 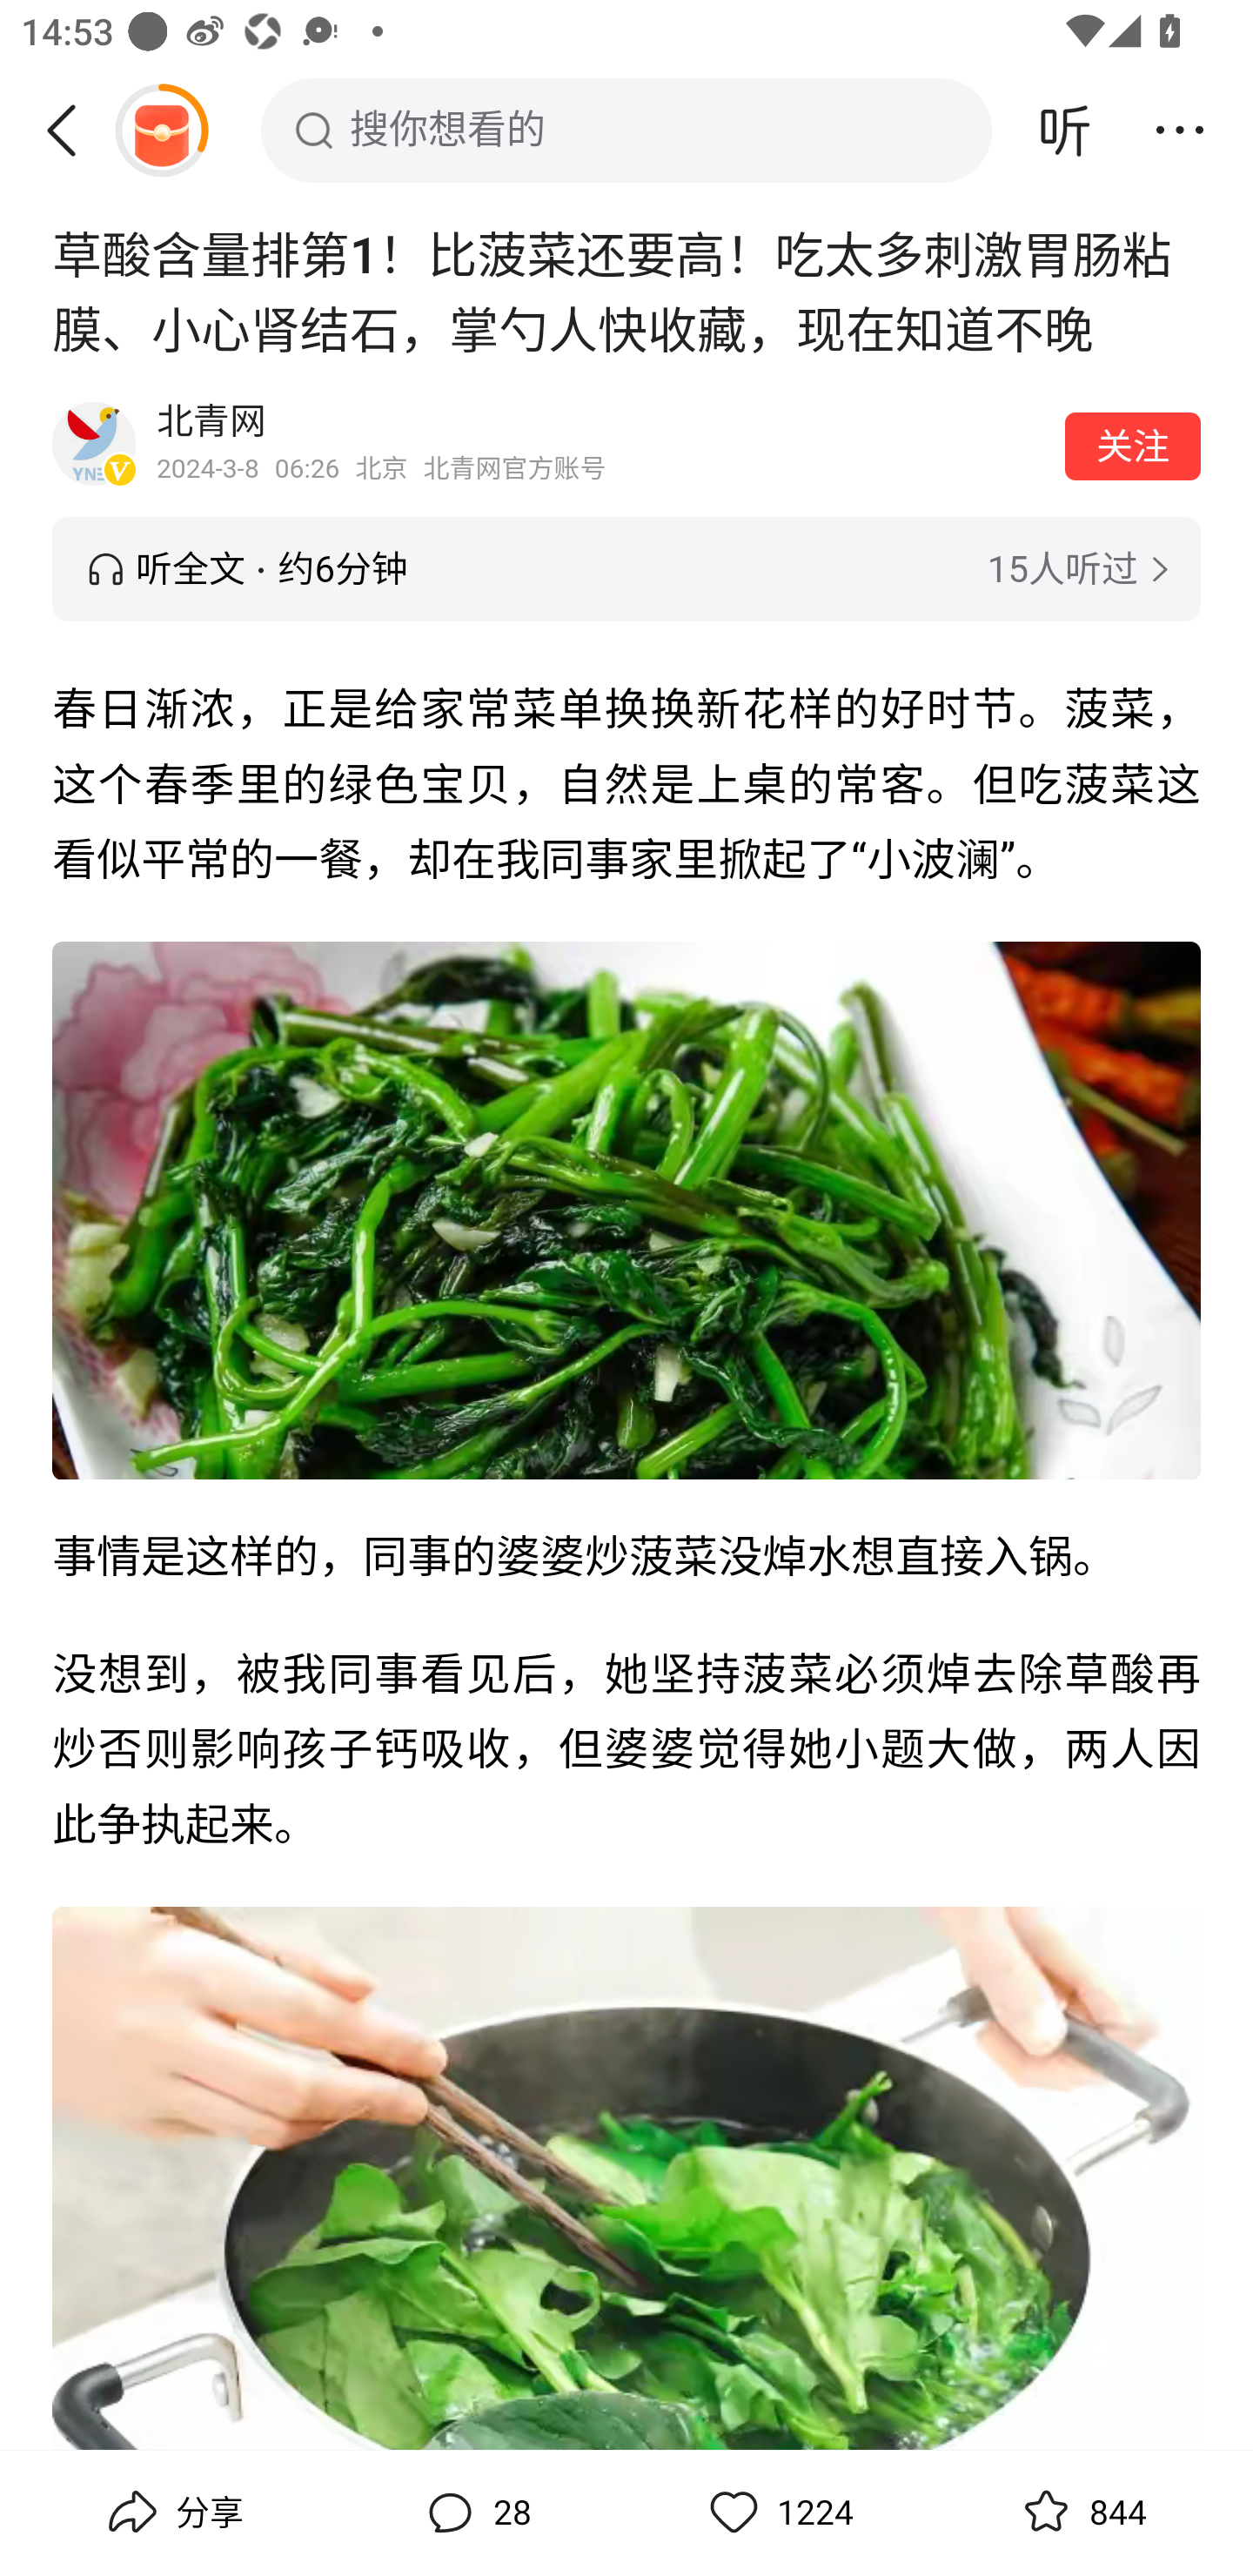 What do you see at coordinates (72, 130) in the screenshot?
I see `返回` at bounding box center [72, 130].